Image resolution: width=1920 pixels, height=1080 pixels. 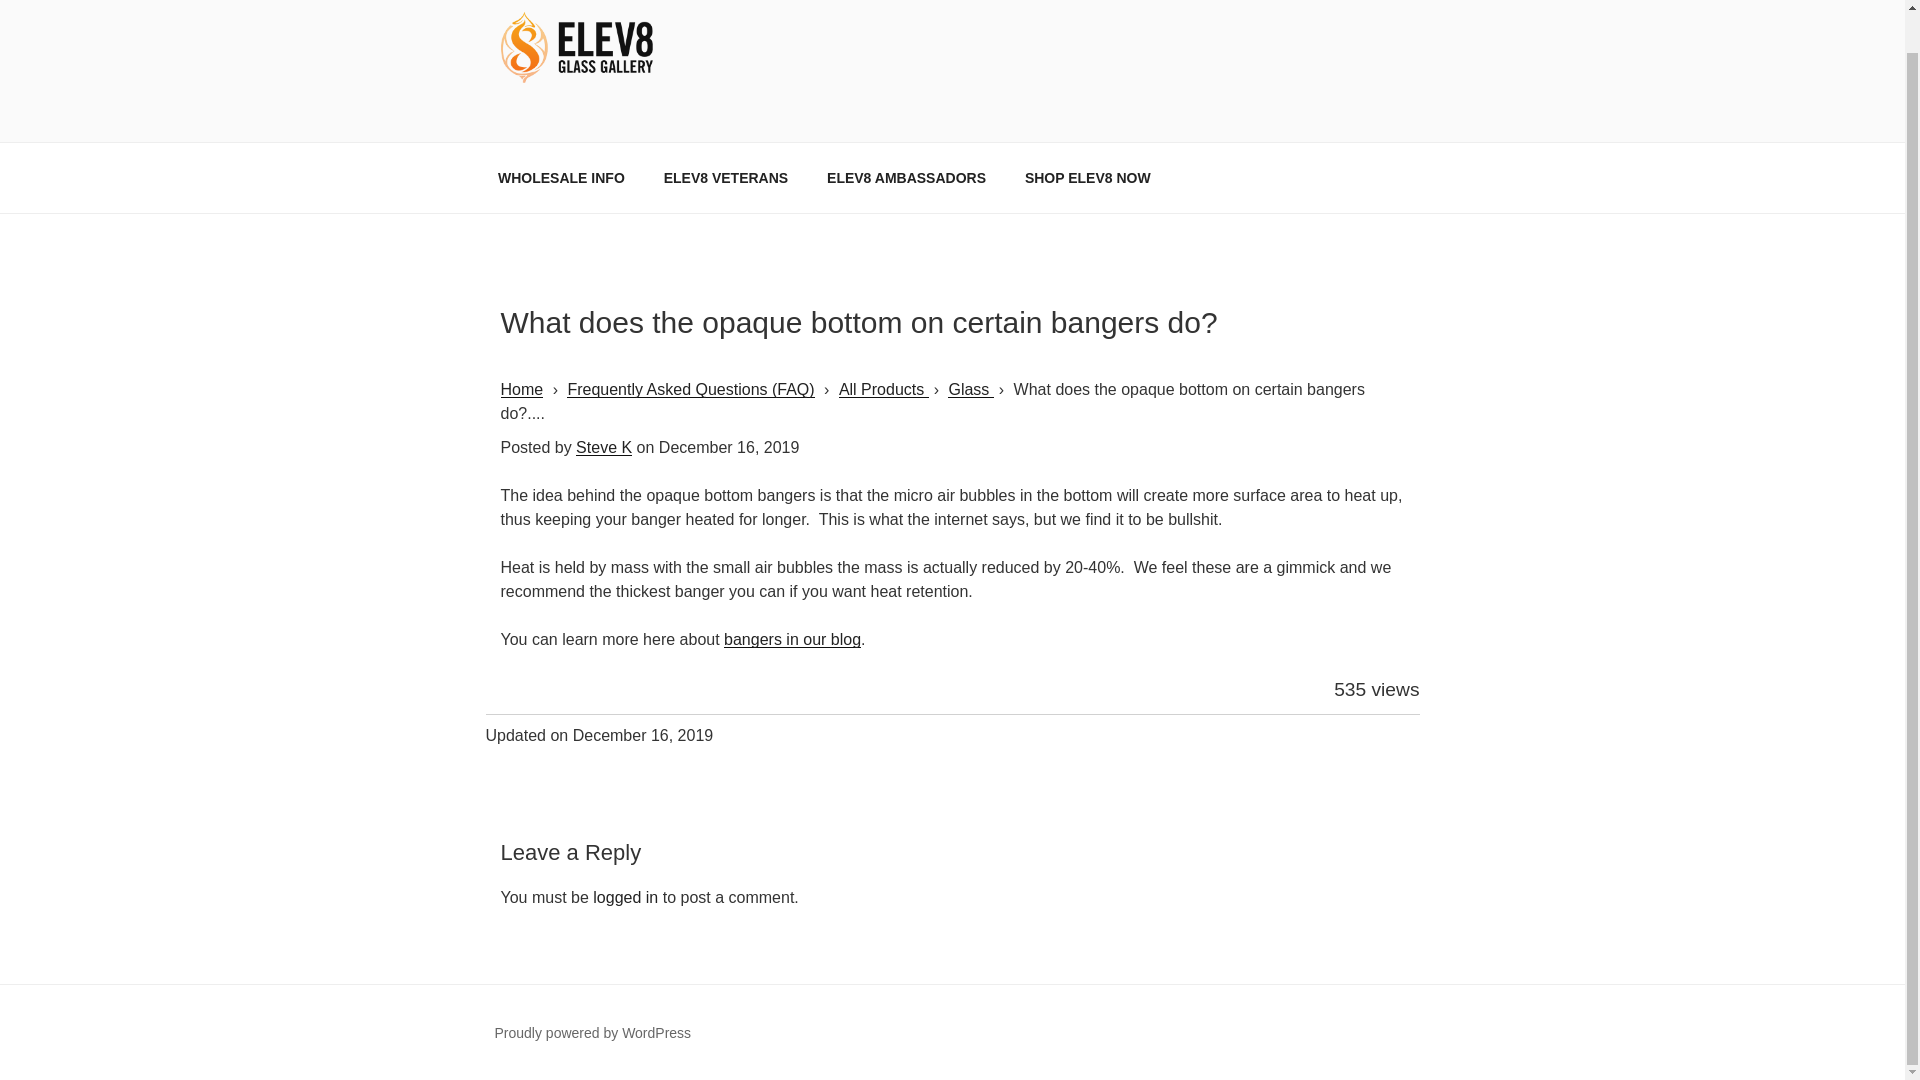 What do you see at coordinates (724, 177) in the screenshot?
I see `ELEV8 VETERANS` at bounding box center [724, 177].